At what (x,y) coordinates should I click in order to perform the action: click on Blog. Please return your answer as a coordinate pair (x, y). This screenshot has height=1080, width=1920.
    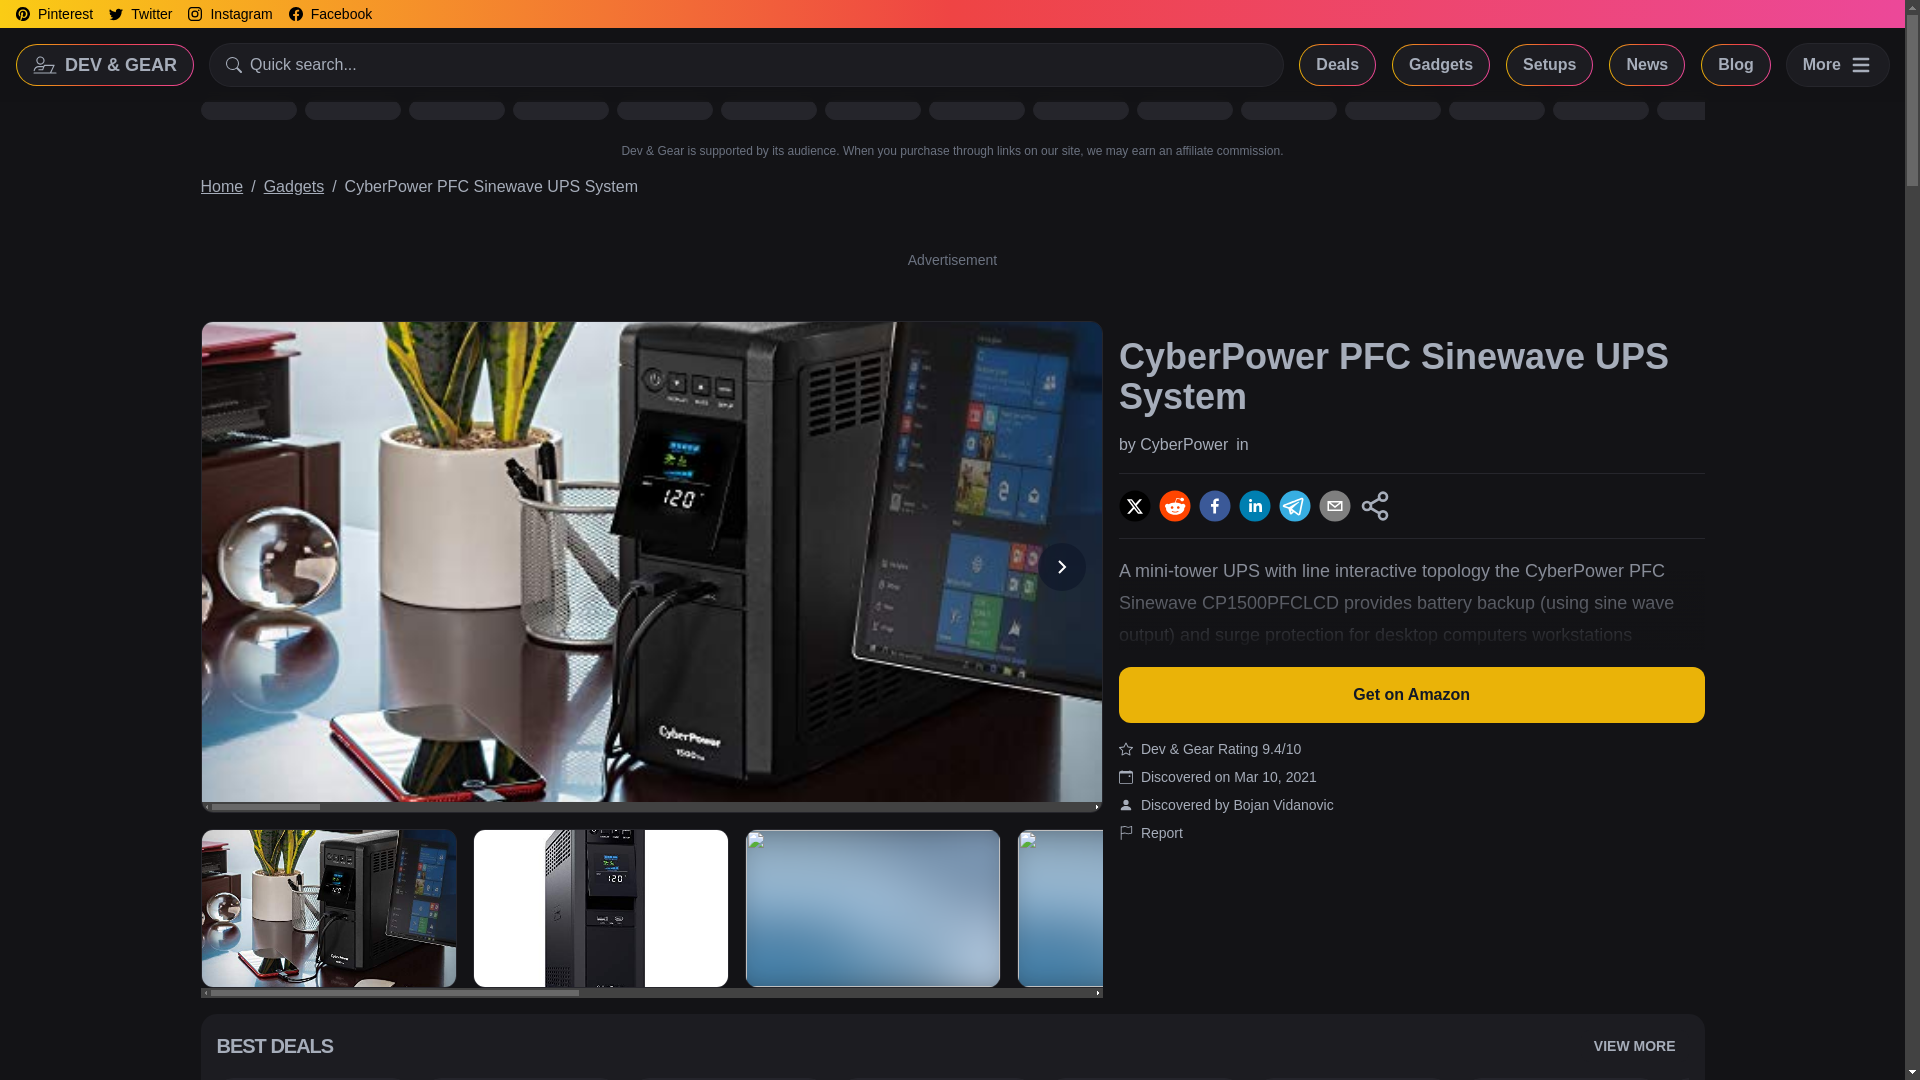
    Looking at the image, I should click on (1736, 65).